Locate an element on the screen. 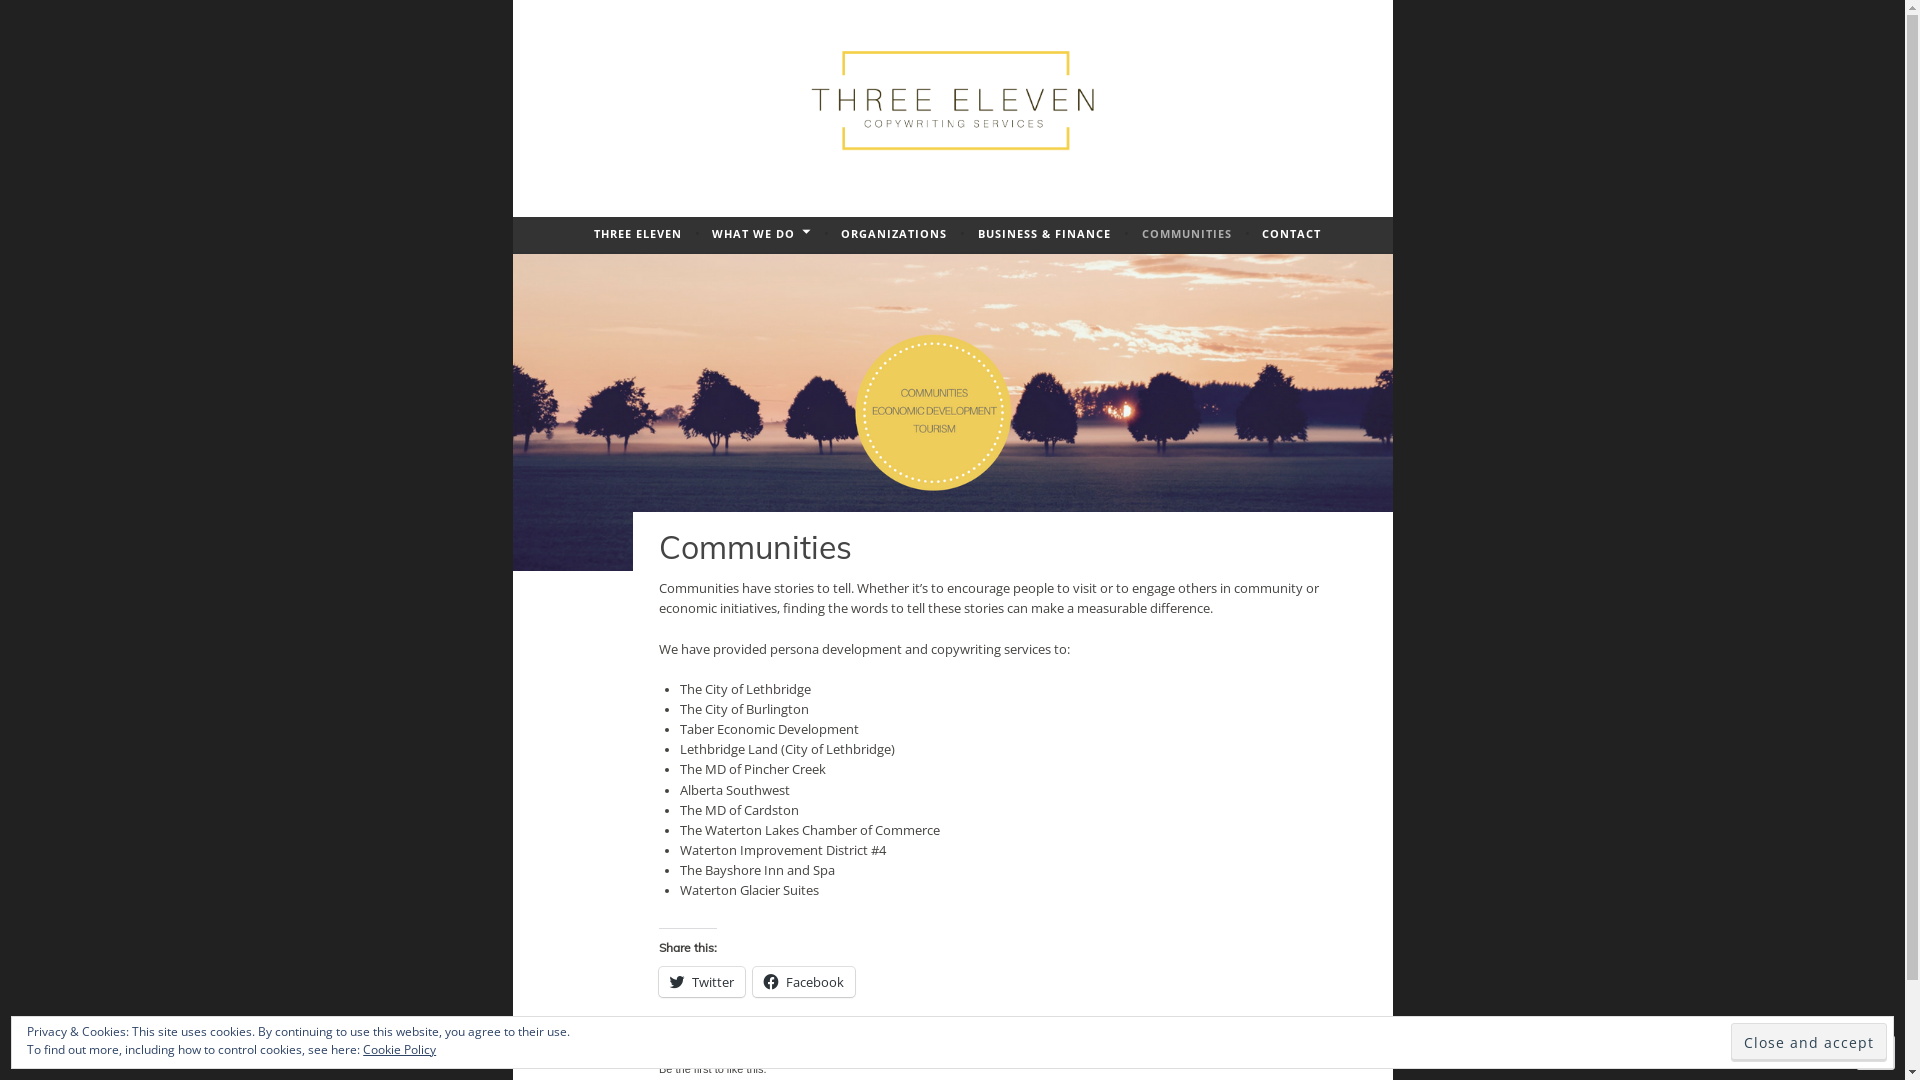 This screenshot has height=1080, width=1920. Like or Reblog is located at coordinates (996, 1050).